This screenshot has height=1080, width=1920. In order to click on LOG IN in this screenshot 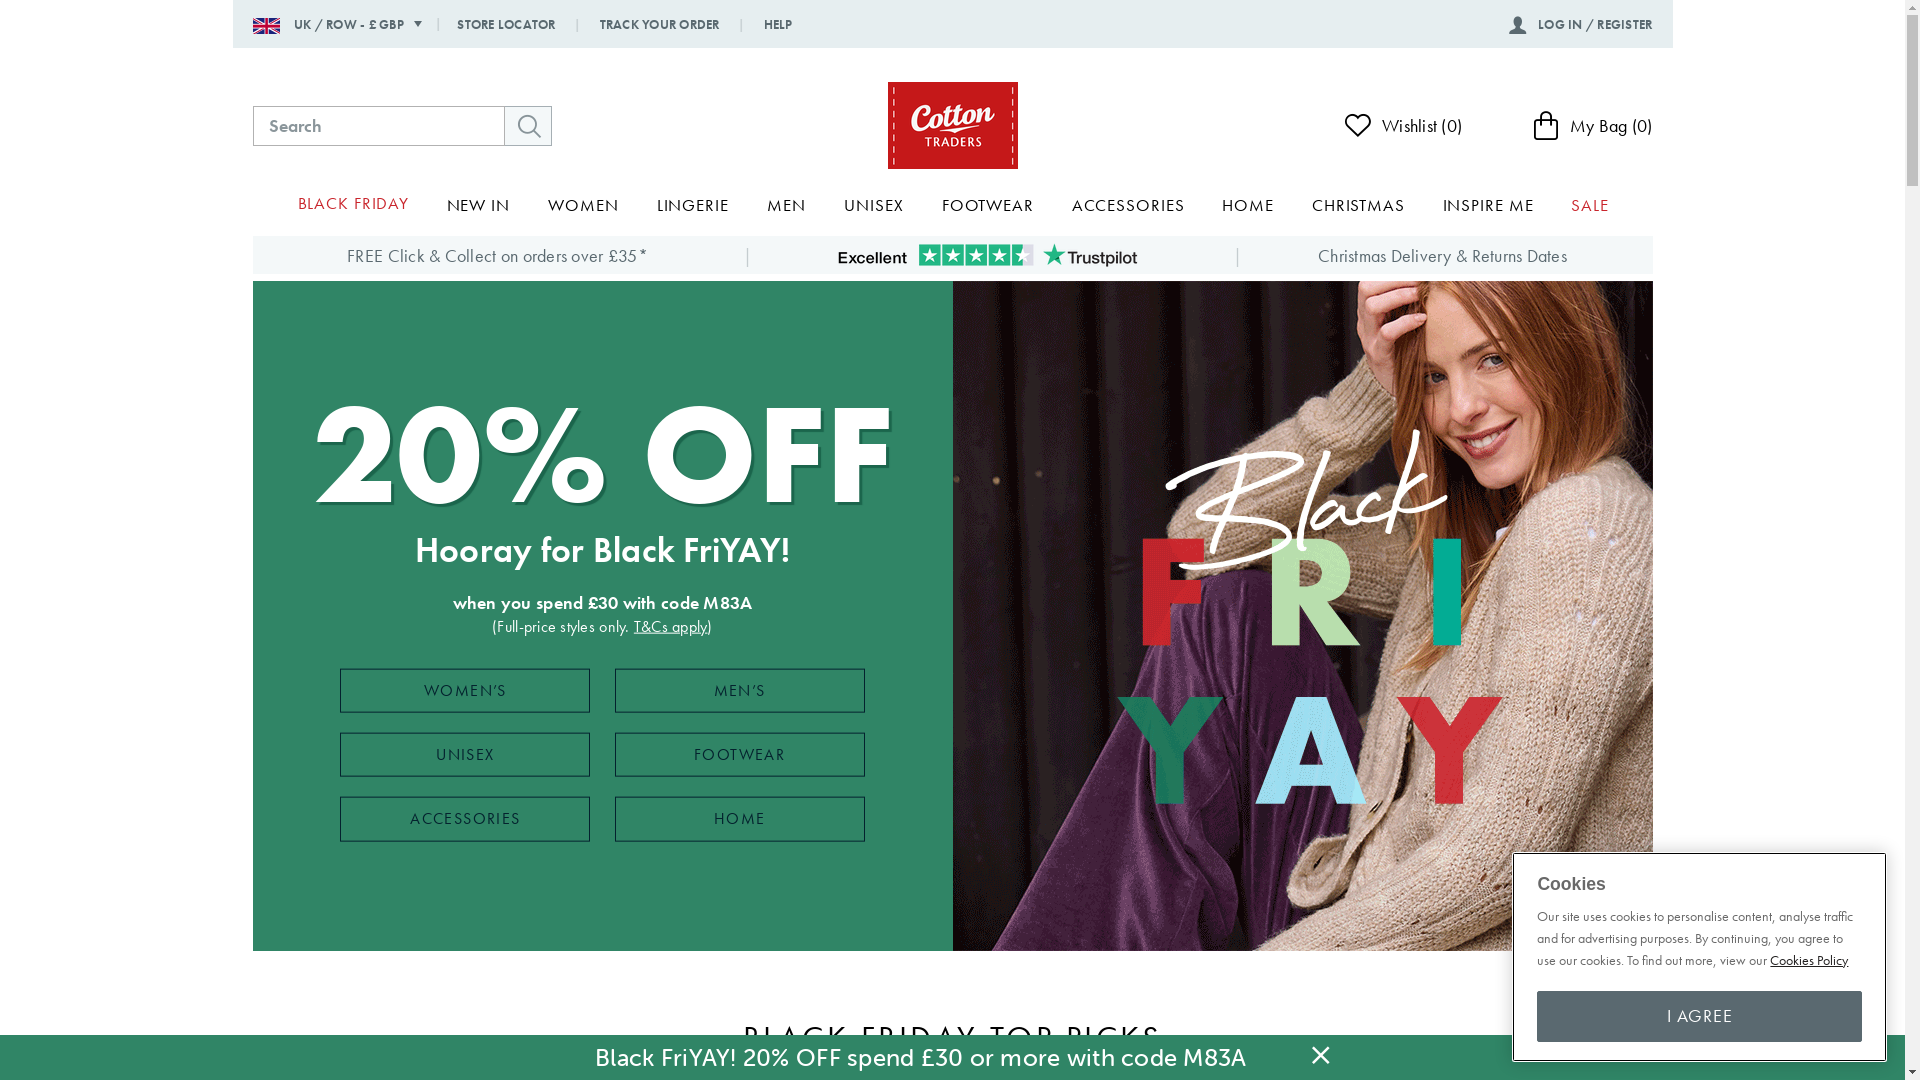, I will do `click(1547, 24)`.